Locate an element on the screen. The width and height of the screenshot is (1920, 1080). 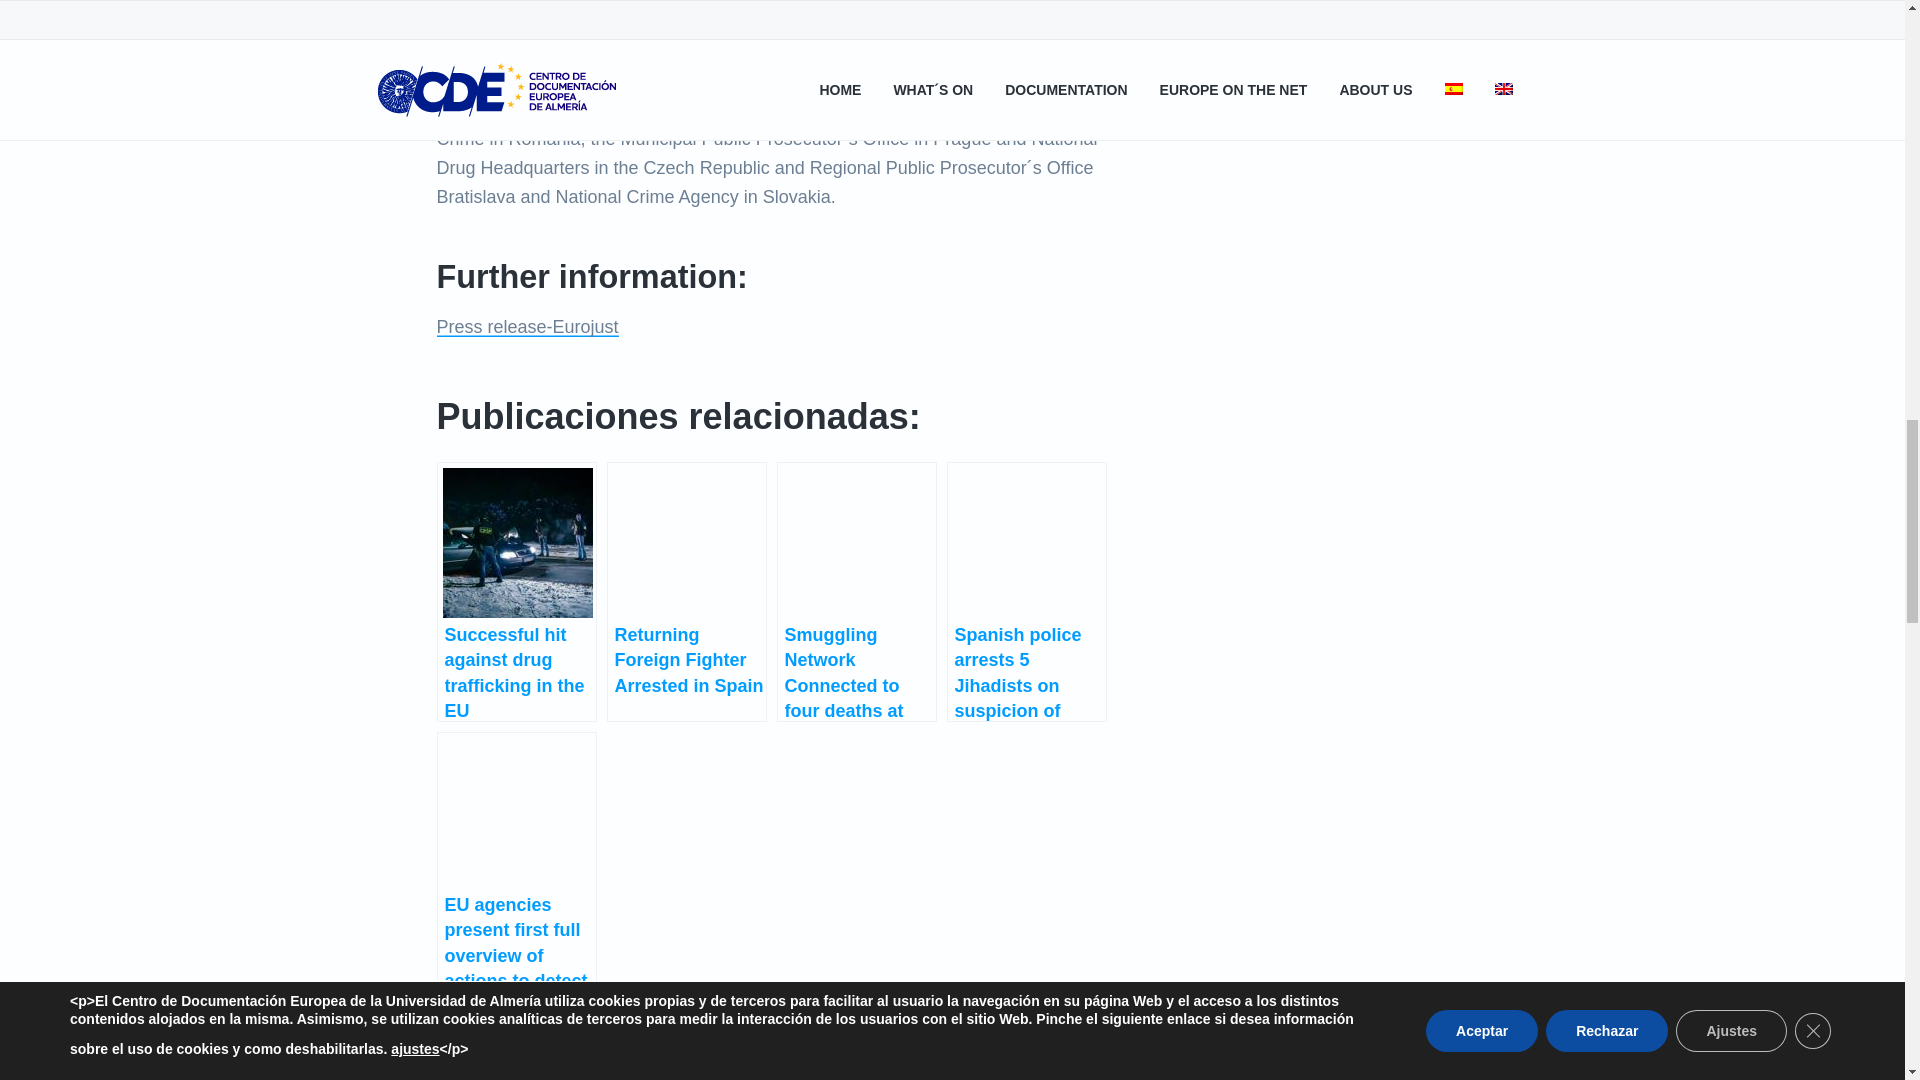
Successful hit against drug trafficking in the EU is located at coordinates (515, 592).